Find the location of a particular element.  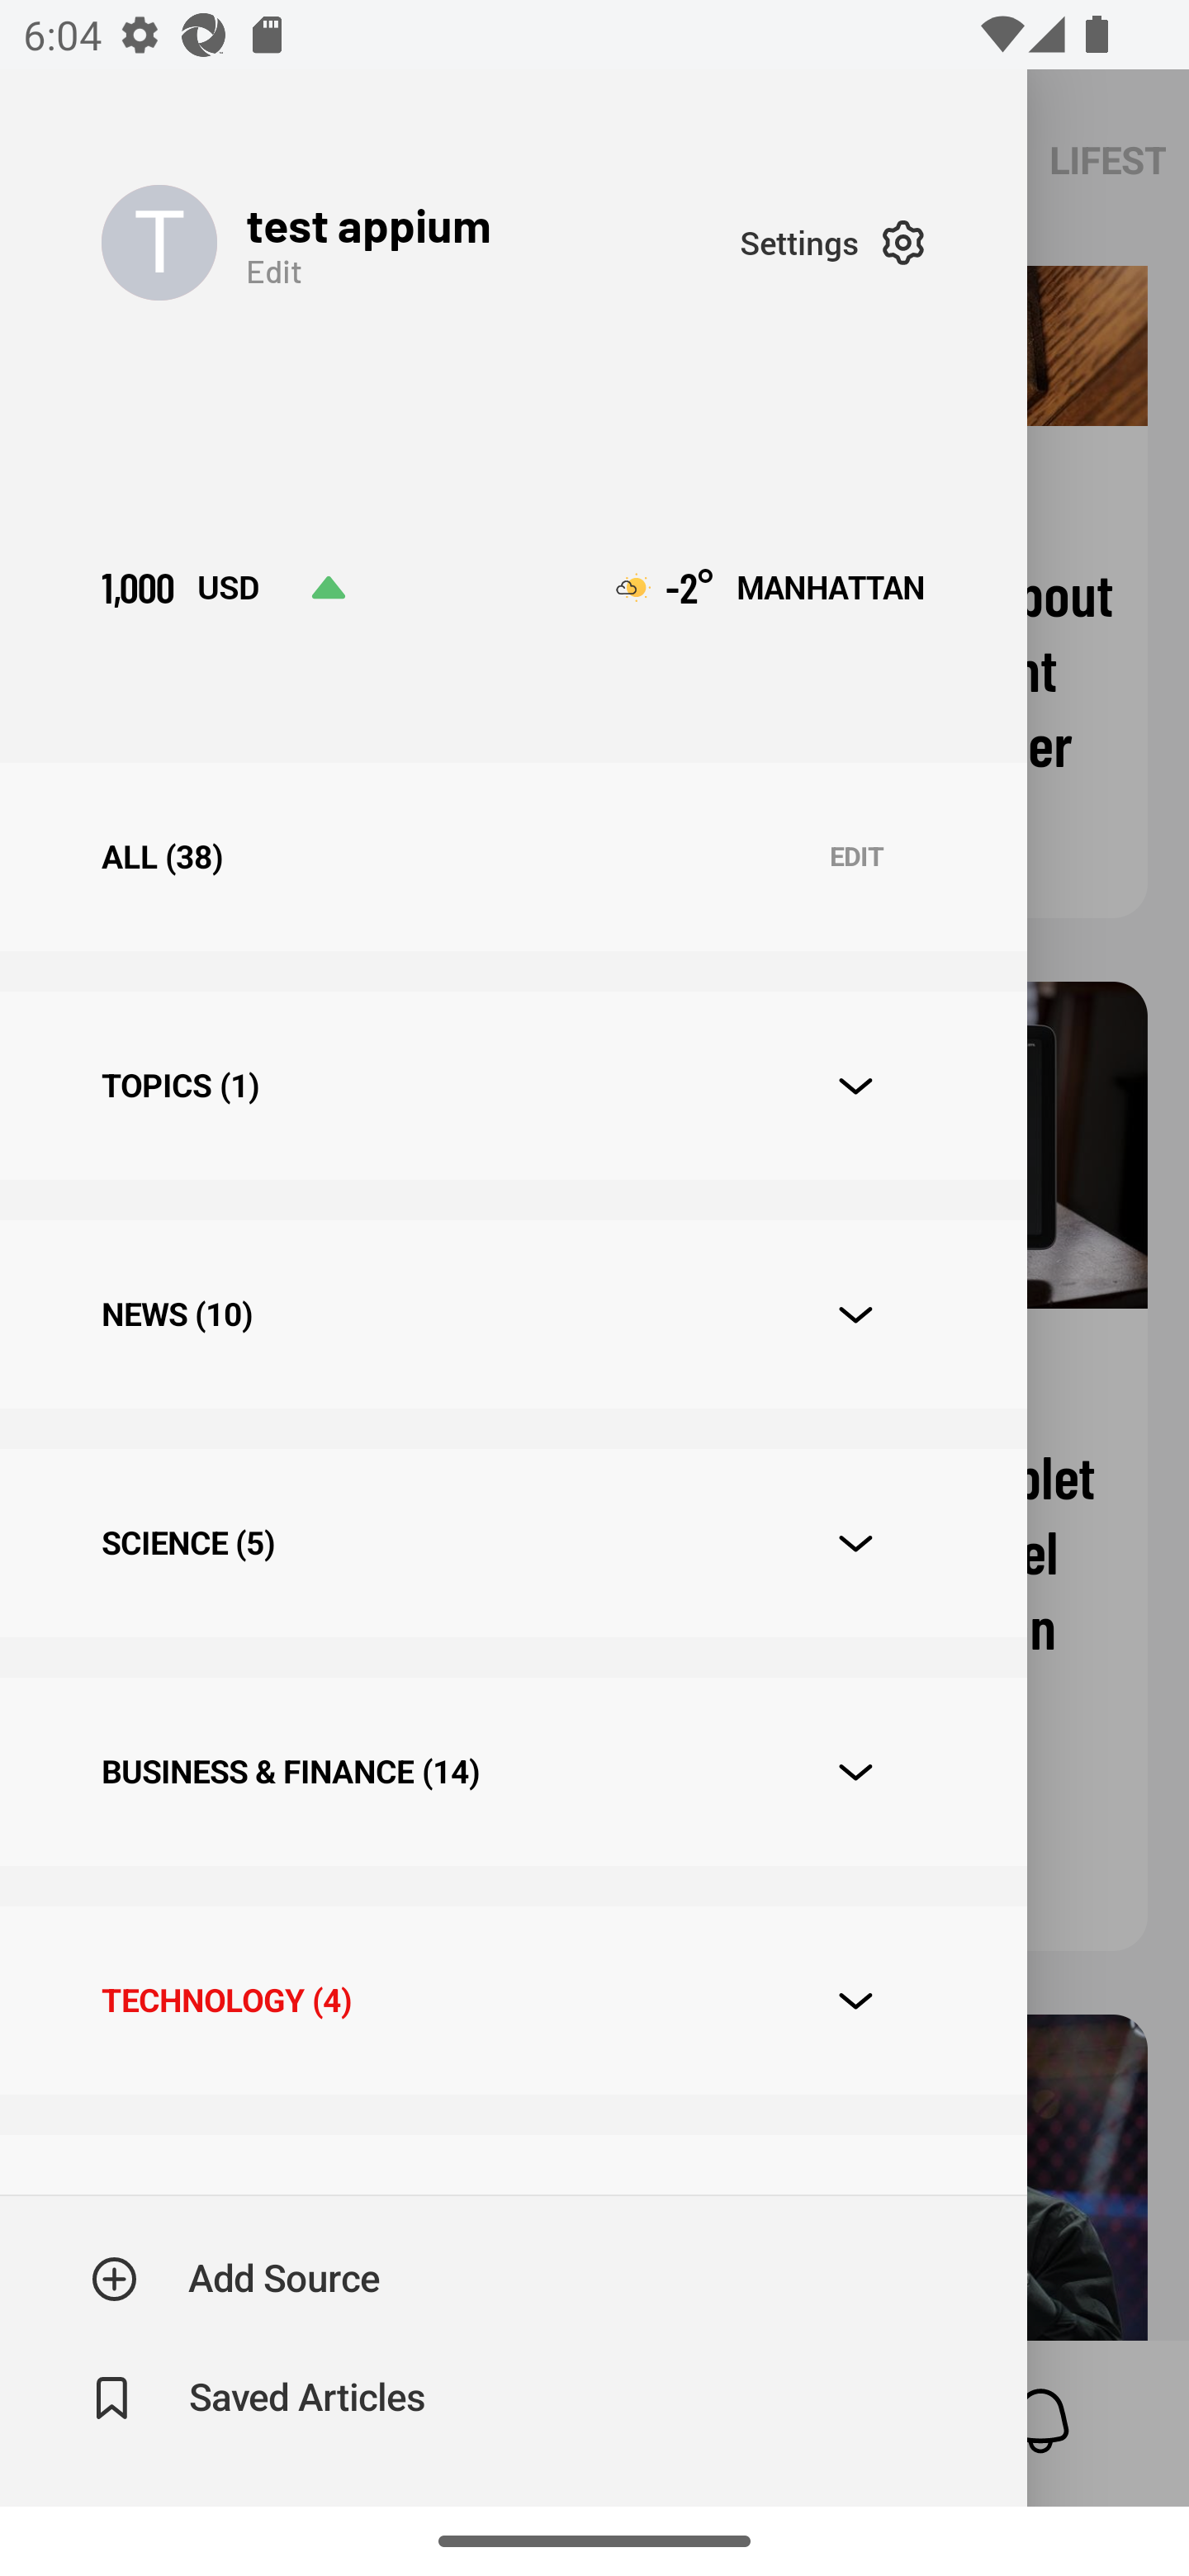

Expand Button is located at coordinates (855, 1772).